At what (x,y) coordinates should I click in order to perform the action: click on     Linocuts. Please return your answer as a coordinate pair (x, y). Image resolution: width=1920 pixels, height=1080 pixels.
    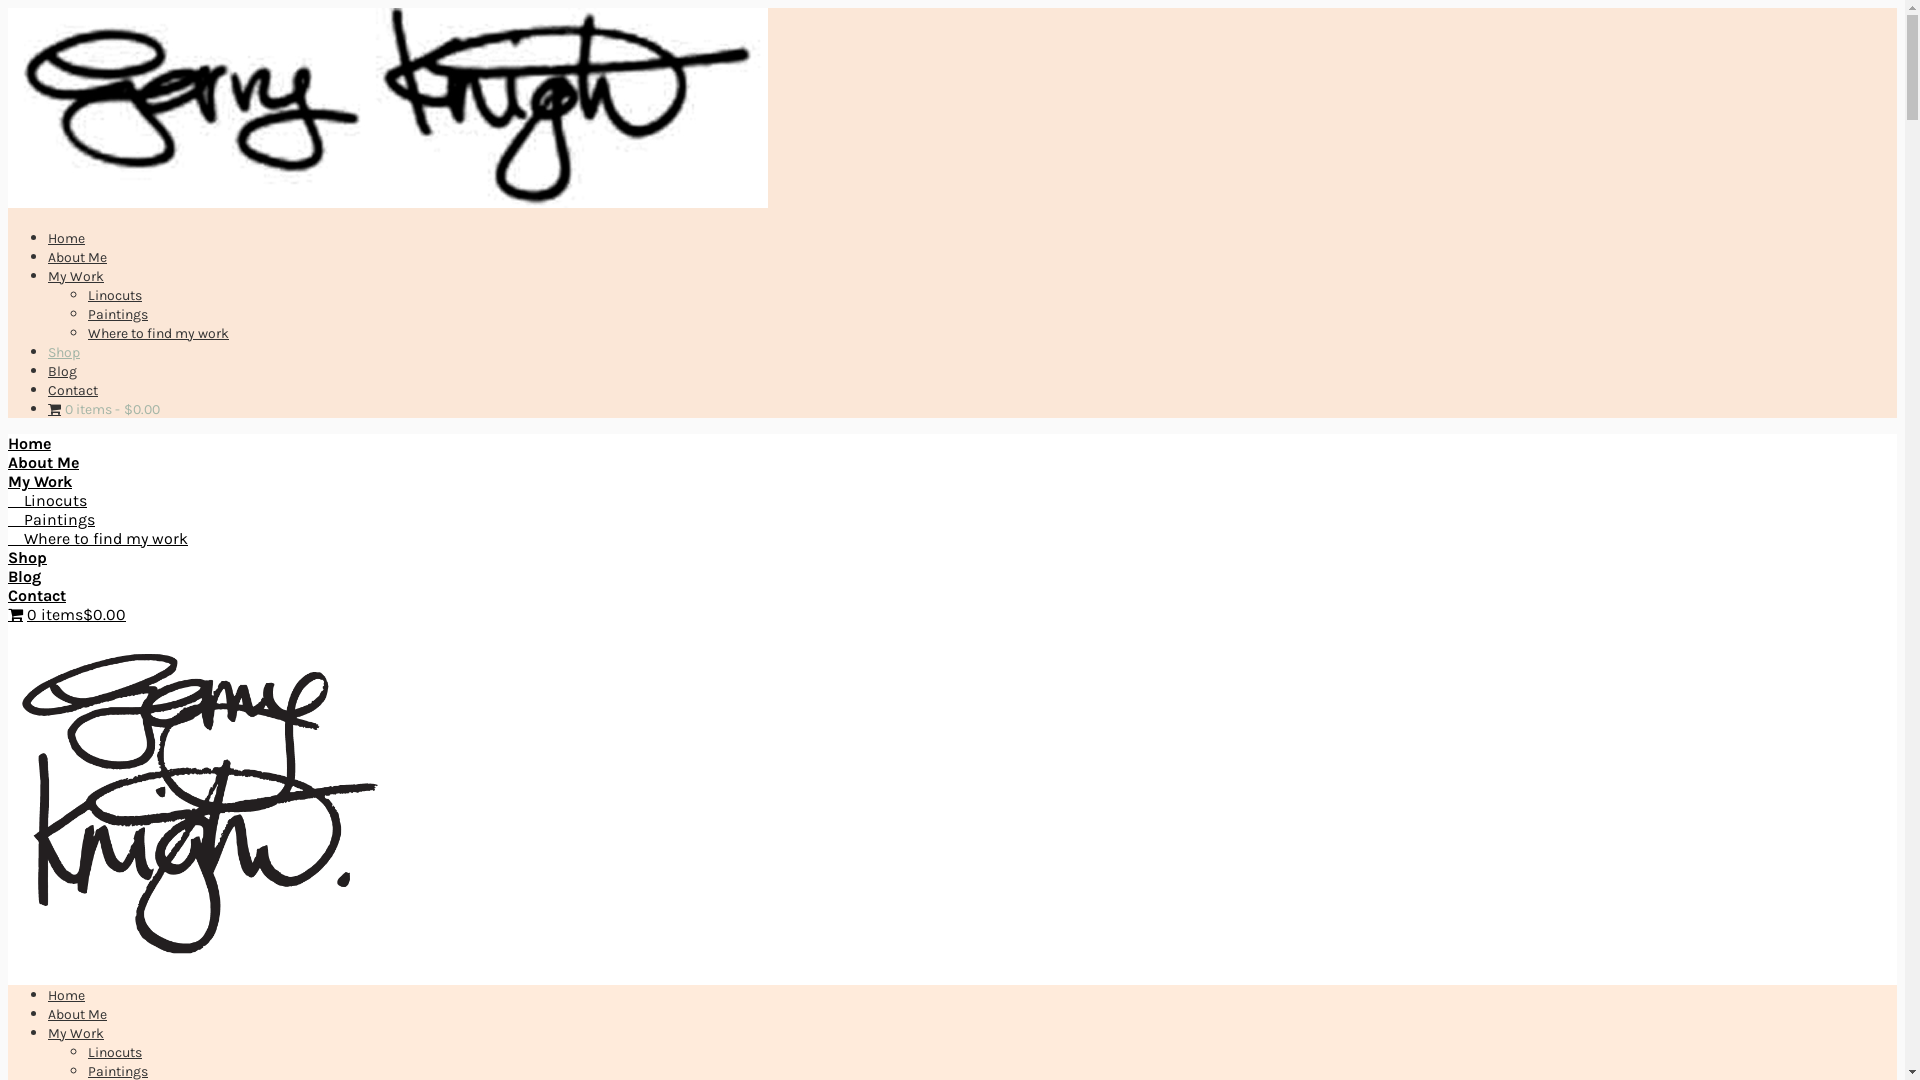
    Looking at the image, I should click on (48, 500).